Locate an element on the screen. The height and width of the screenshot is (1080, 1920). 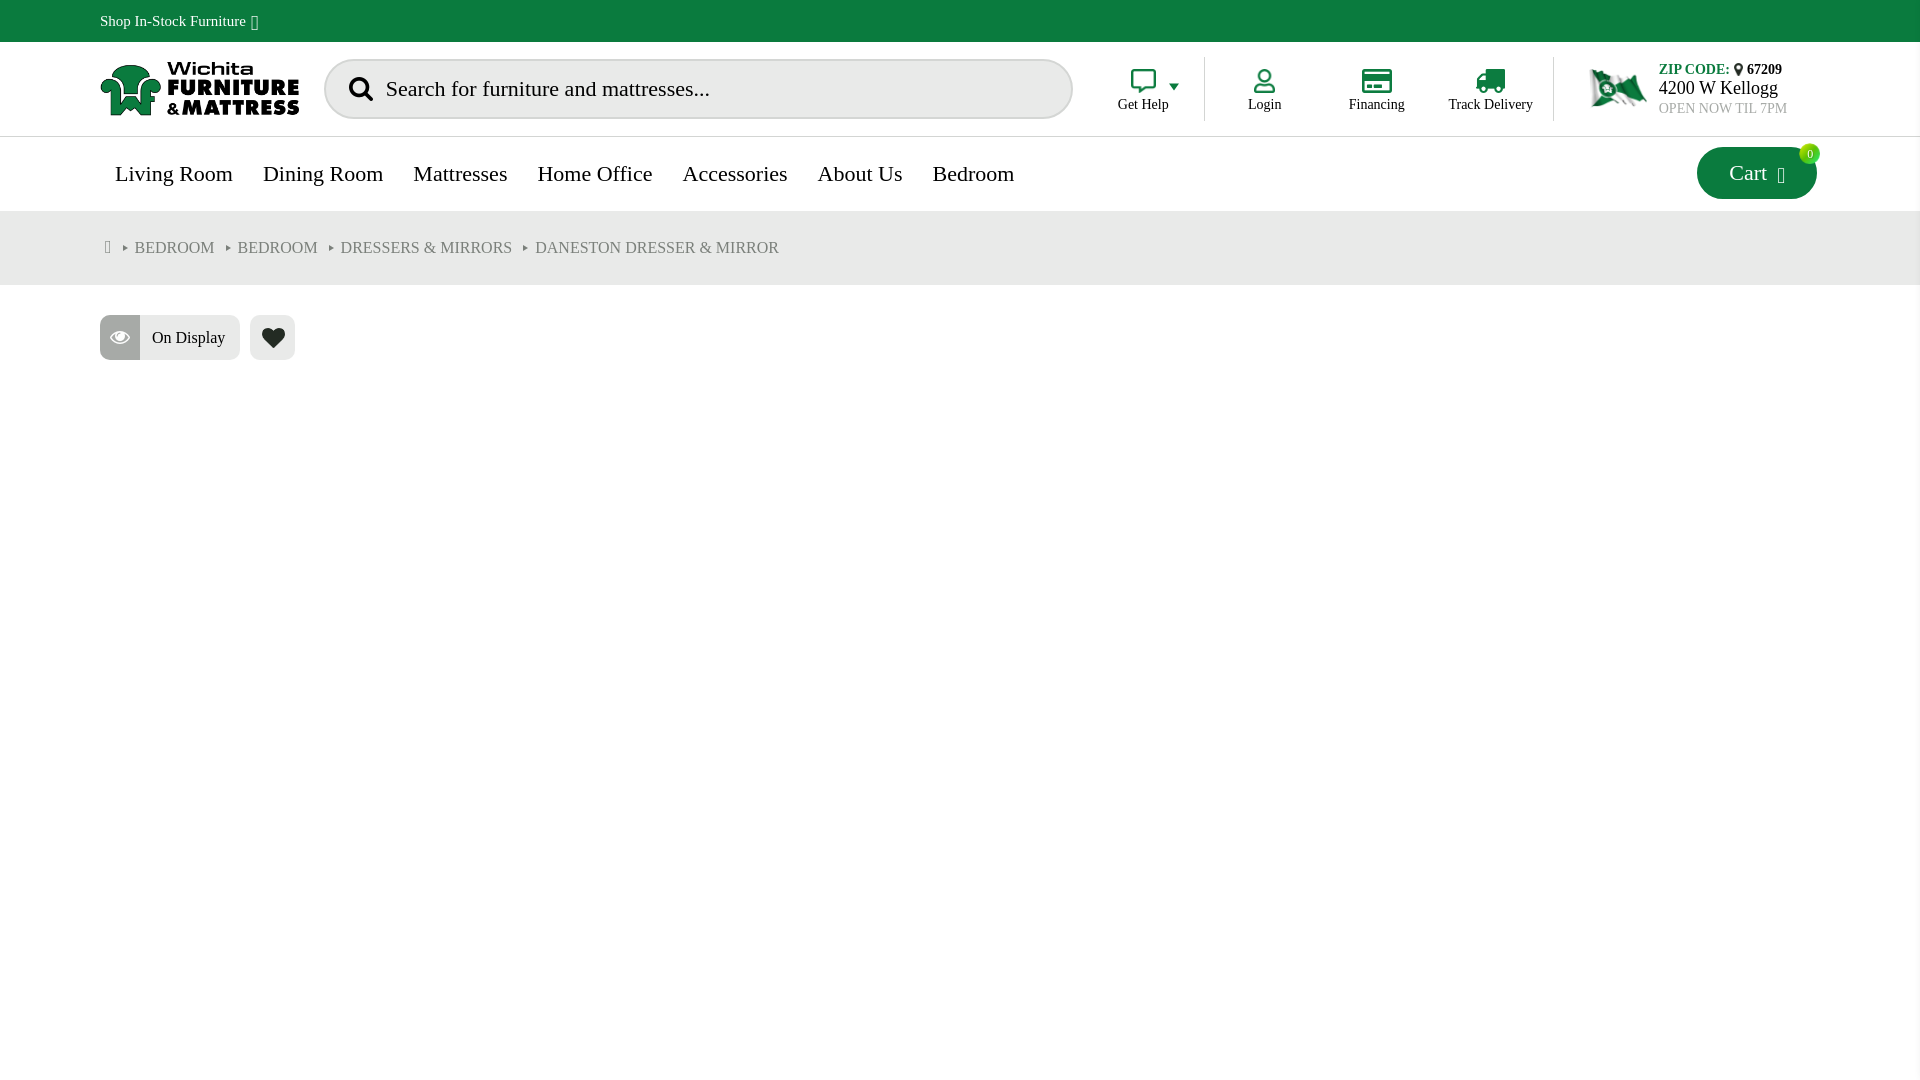
Shop In-Stock Furniture is located at coordinates (1143, 90).